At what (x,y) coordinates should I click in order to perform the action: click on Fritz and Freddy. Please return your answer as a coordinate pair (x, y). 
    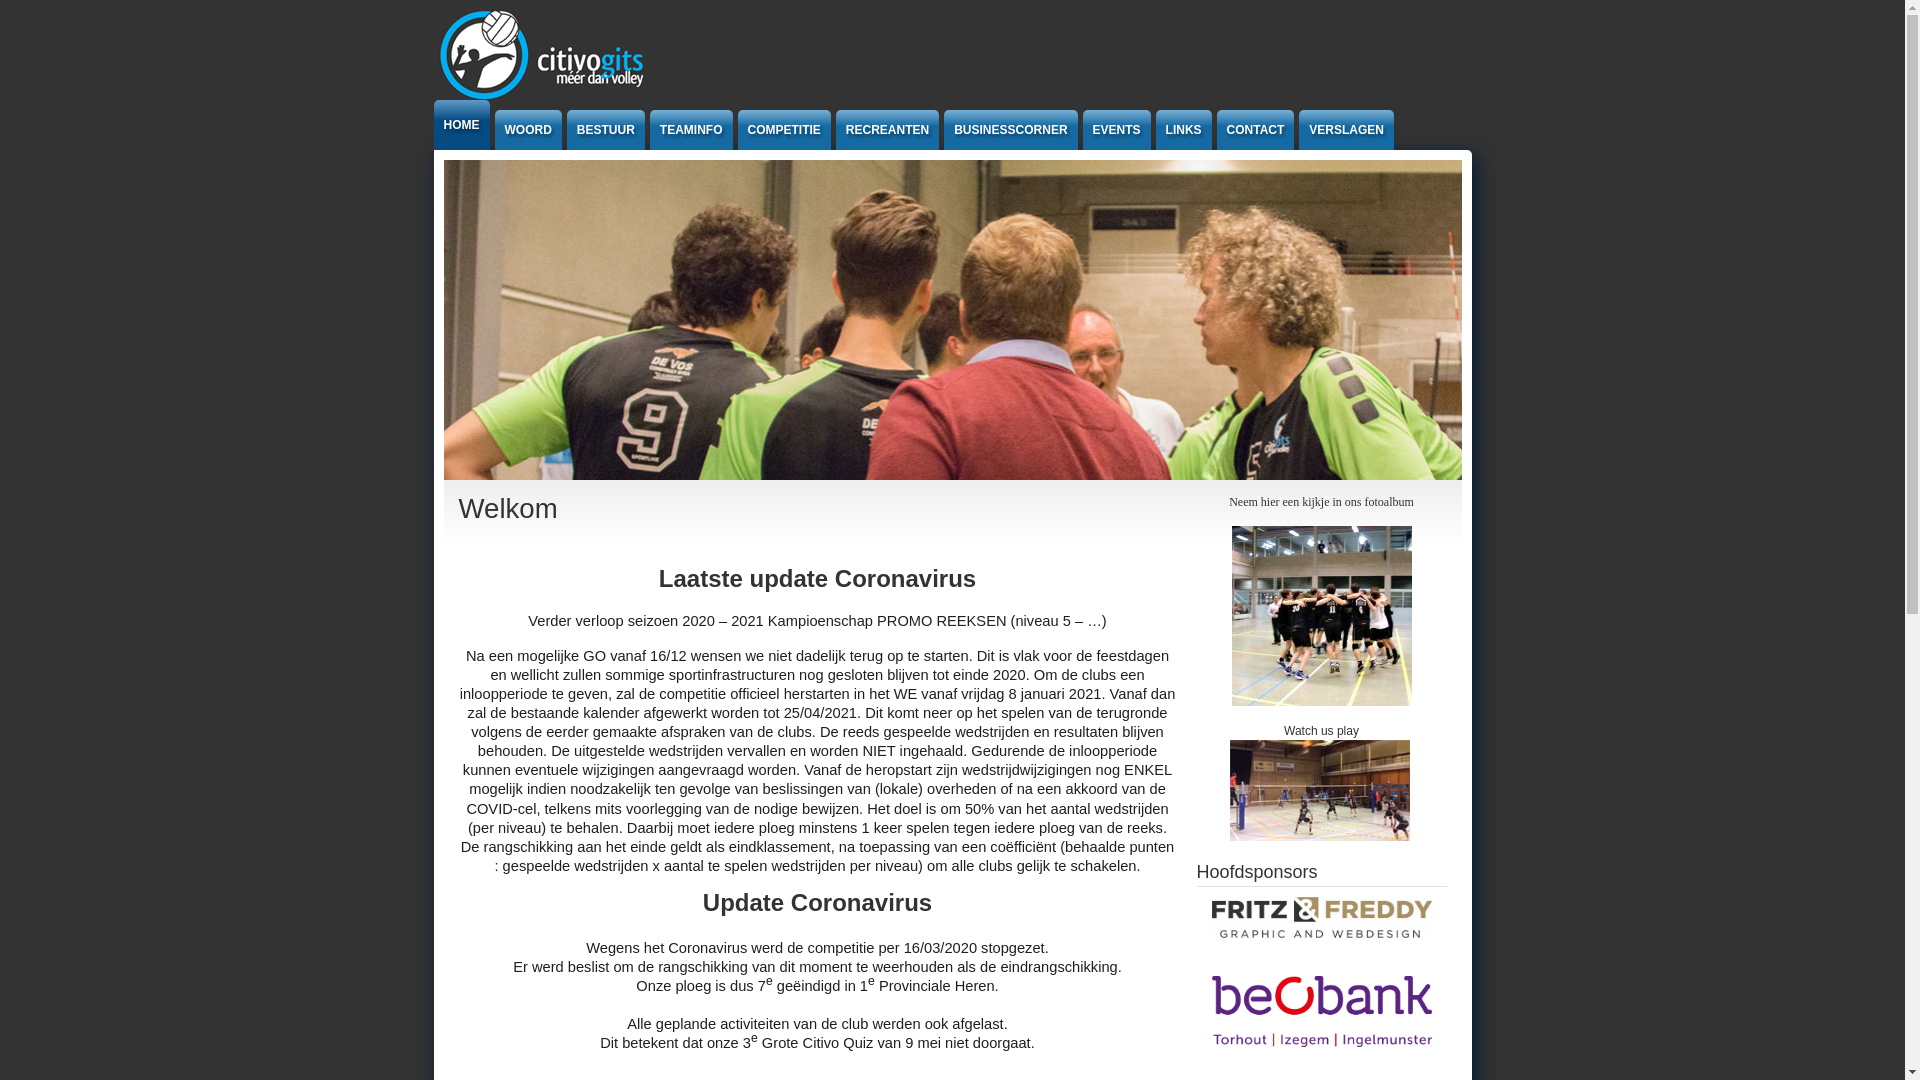
    Looking at the image, I should click on (1322, 918).